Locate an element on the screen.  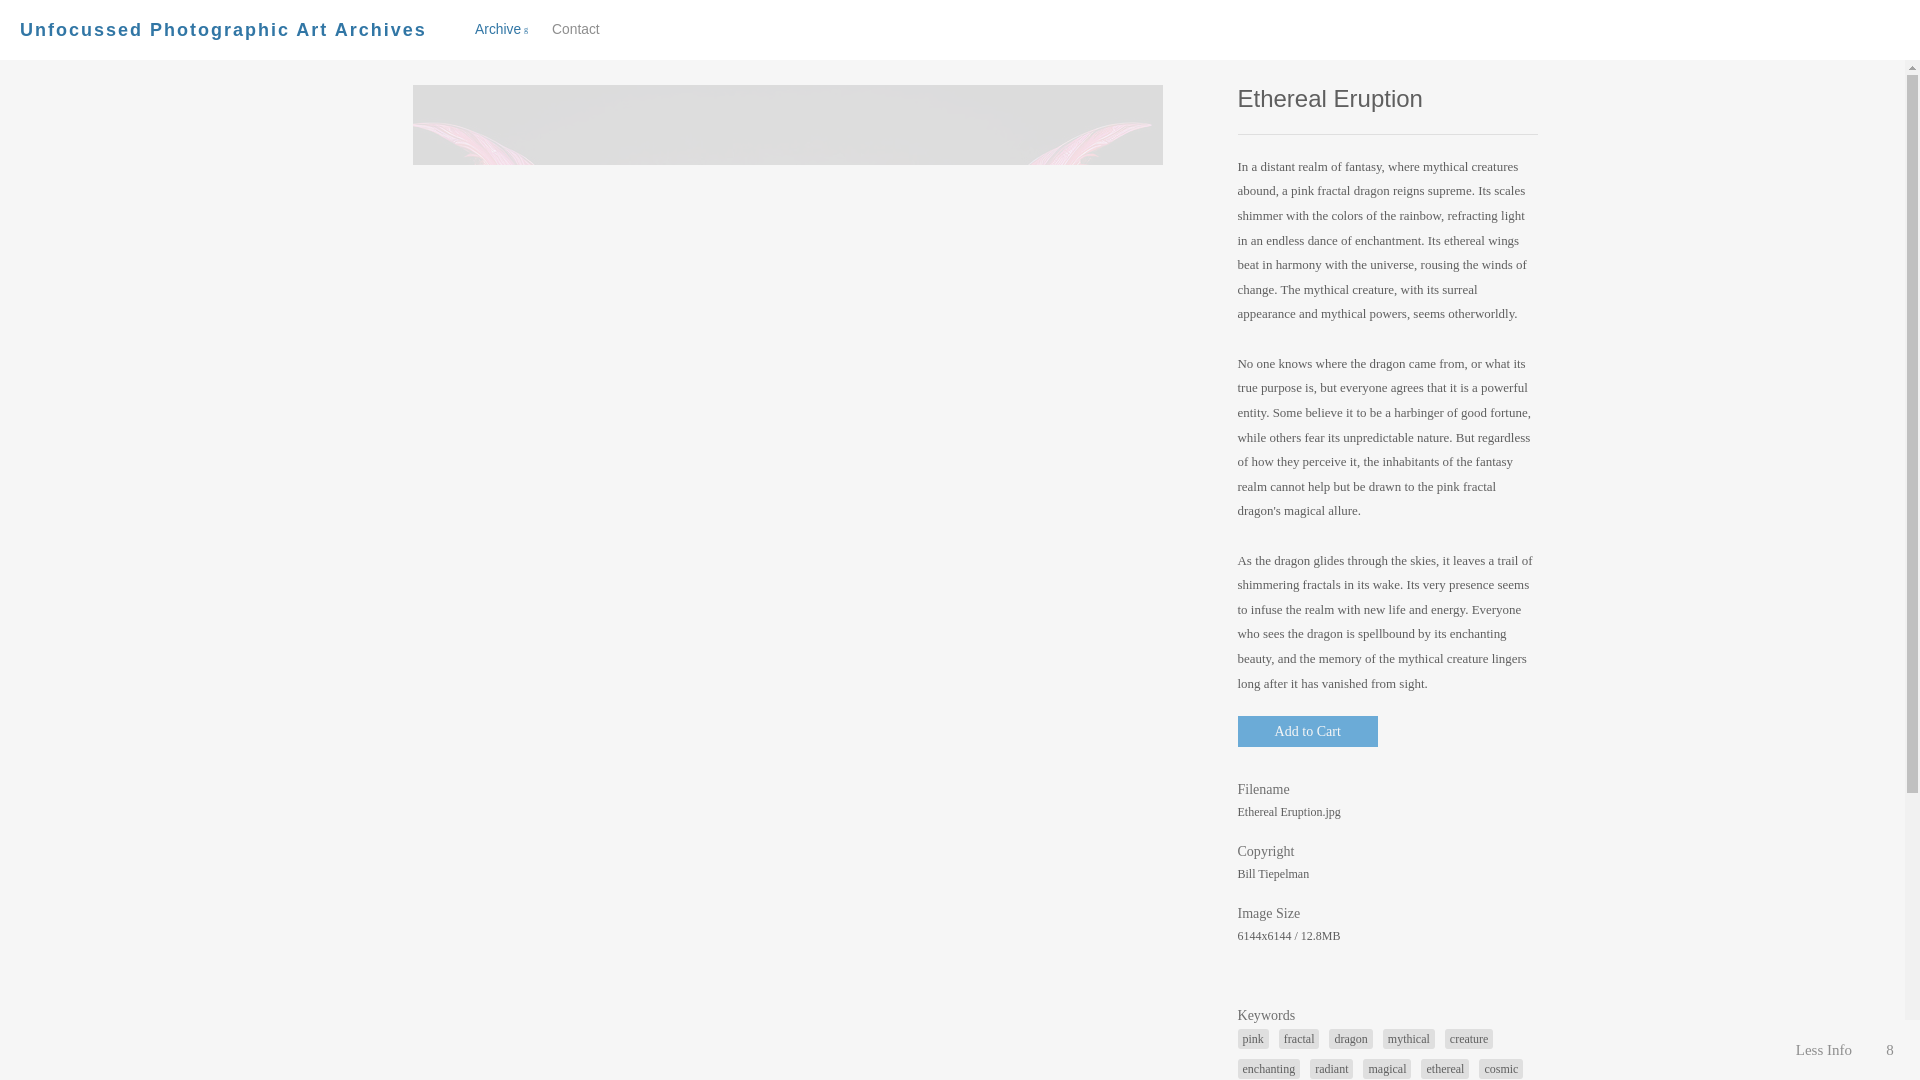
Unfocussed Photographic Art Archives is located at coordinates (222, 30).